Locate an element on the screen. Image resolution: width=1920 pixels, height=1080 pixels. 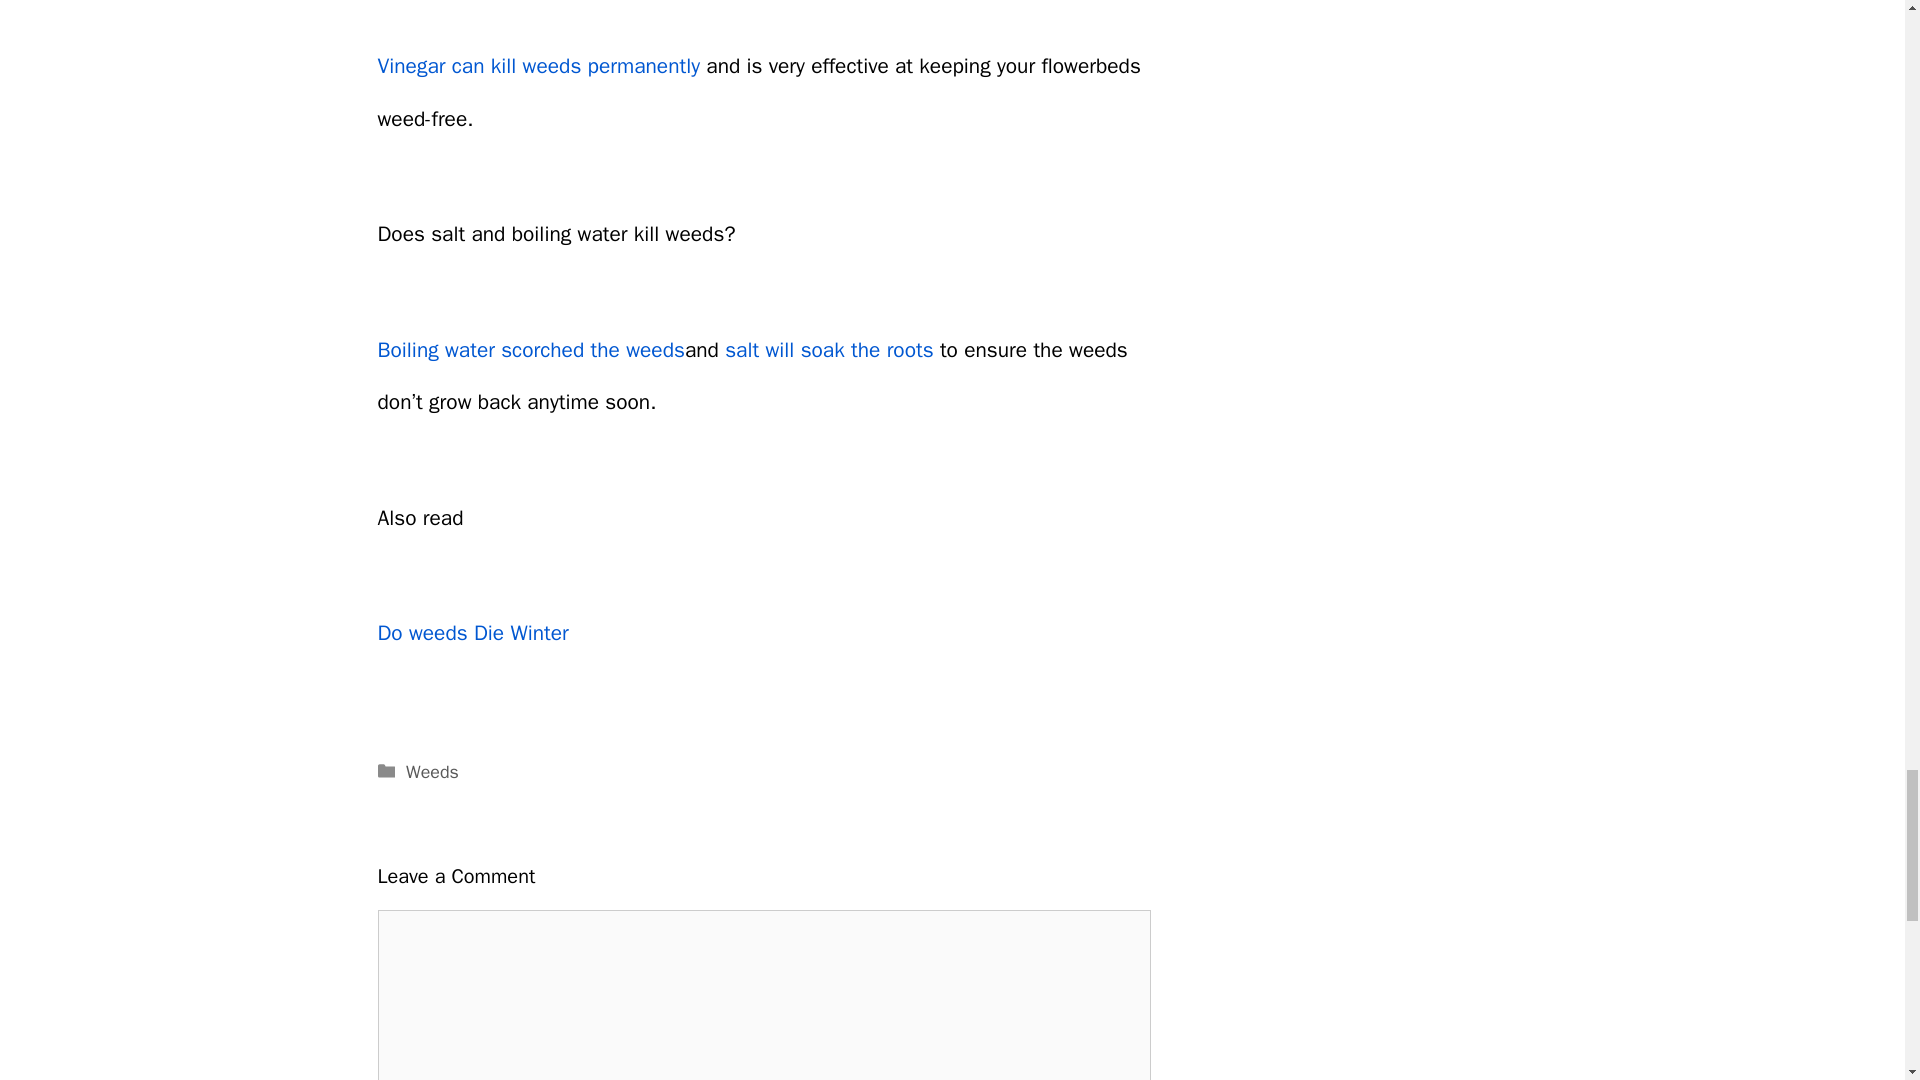
salt will soak the roots is located at coordinates (829, 349).